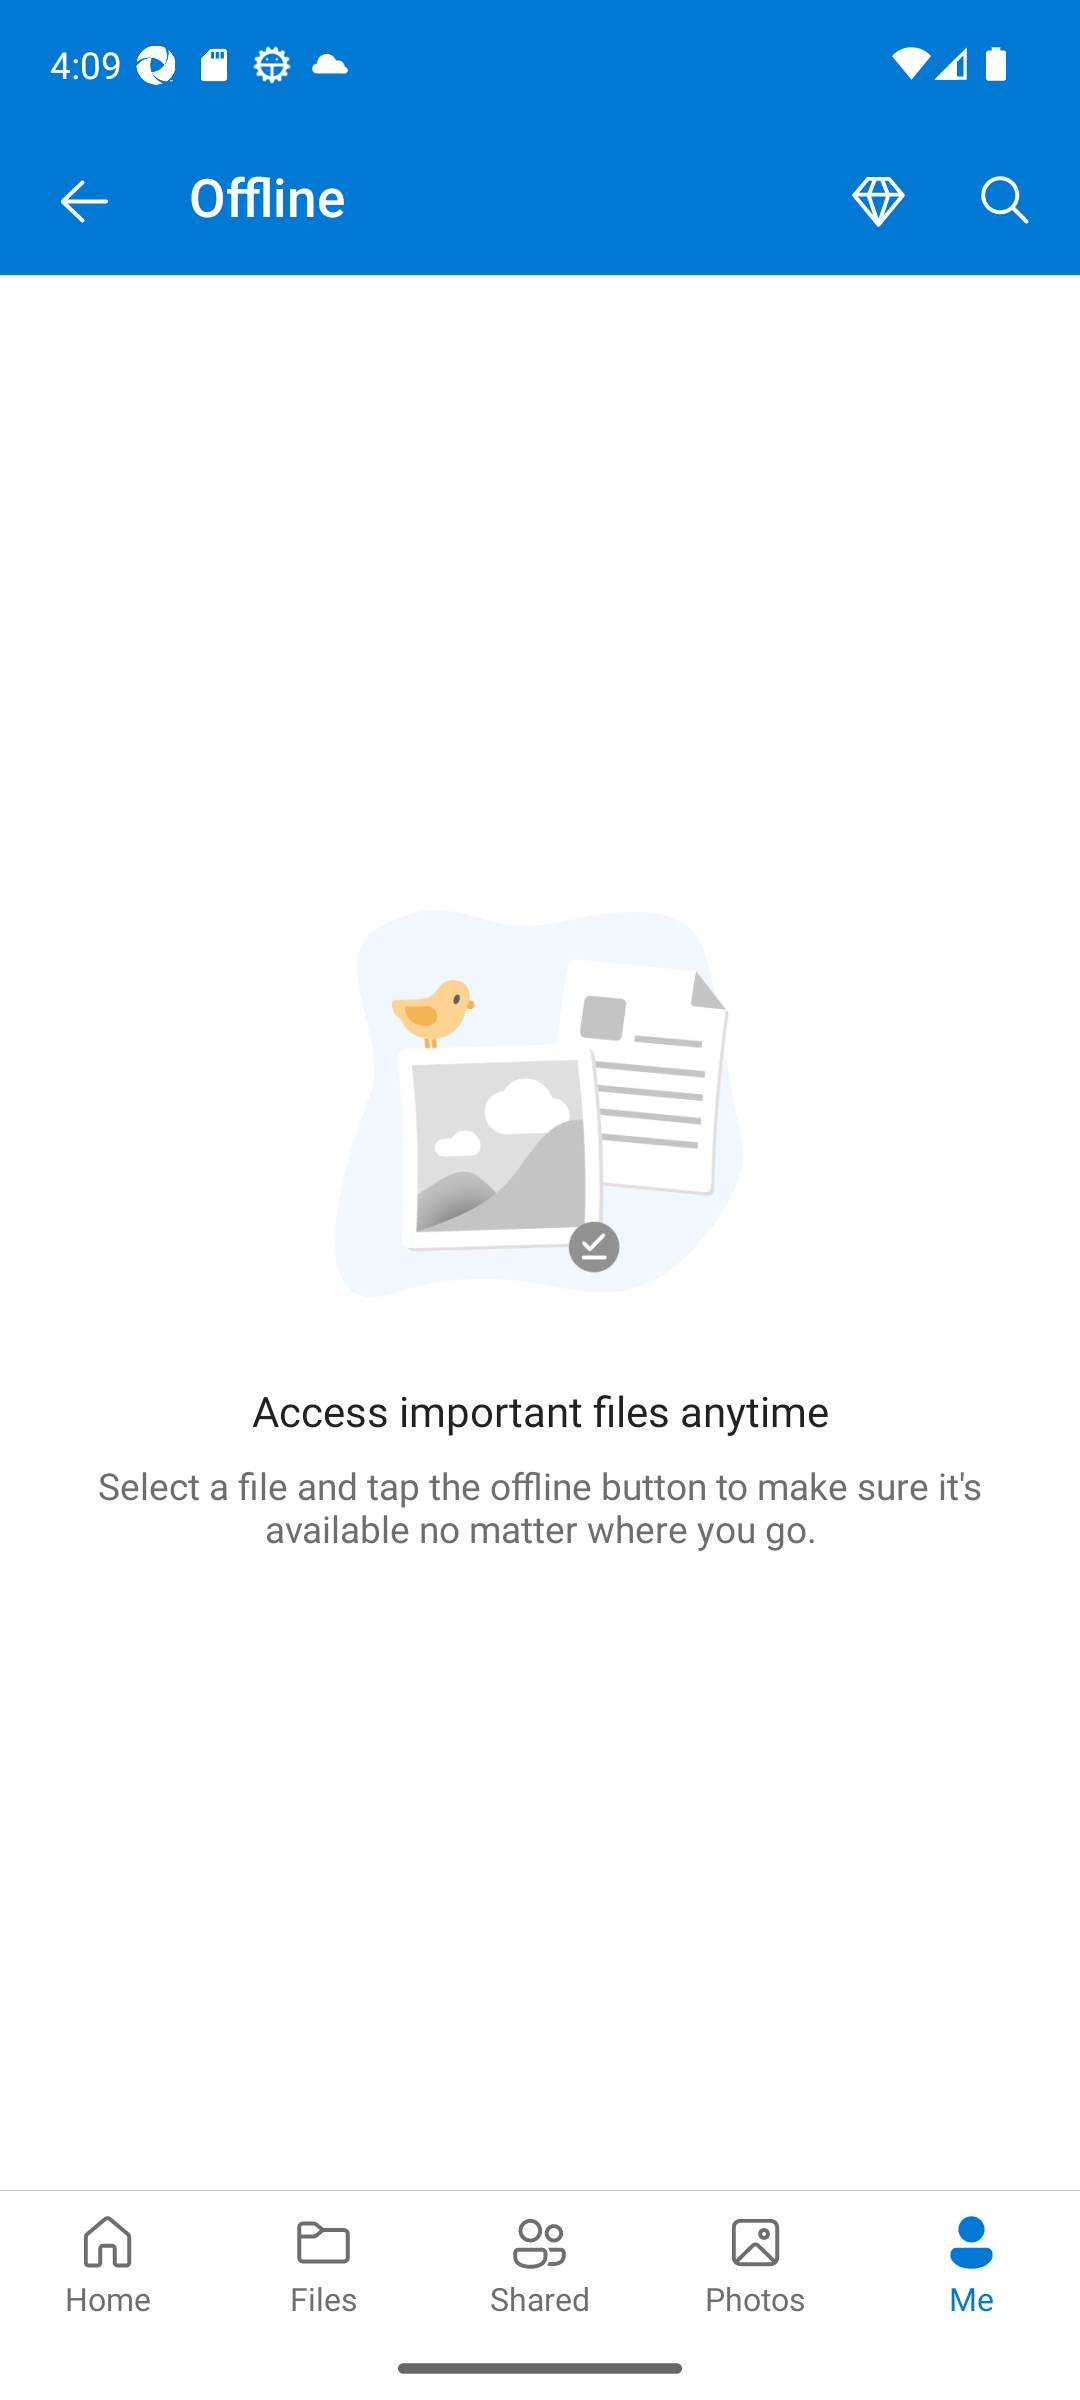  What do you see at coordinates (540, 2262) in the screenshot?
I see `Shared pivot Shared` at bounding box center [540, 2262].